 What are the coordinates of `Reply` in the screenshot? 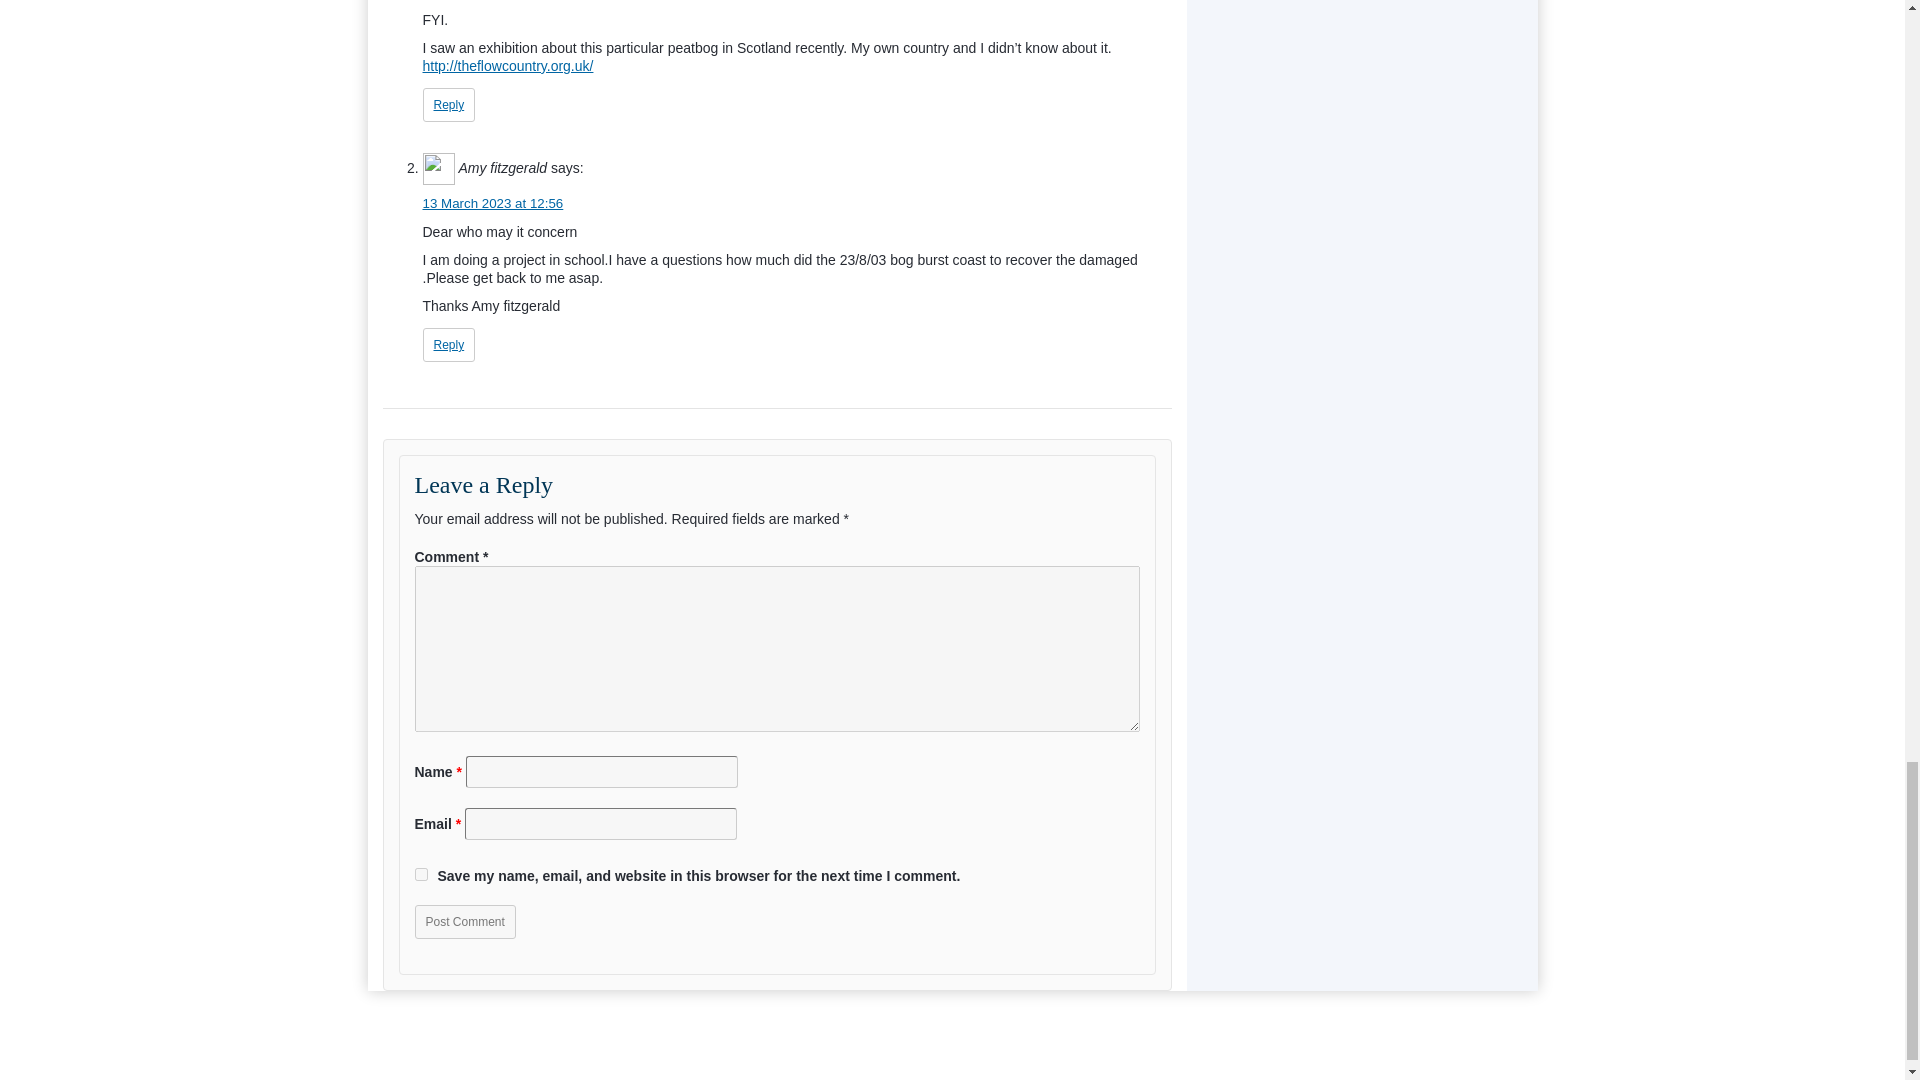 It's located at (448, 104).